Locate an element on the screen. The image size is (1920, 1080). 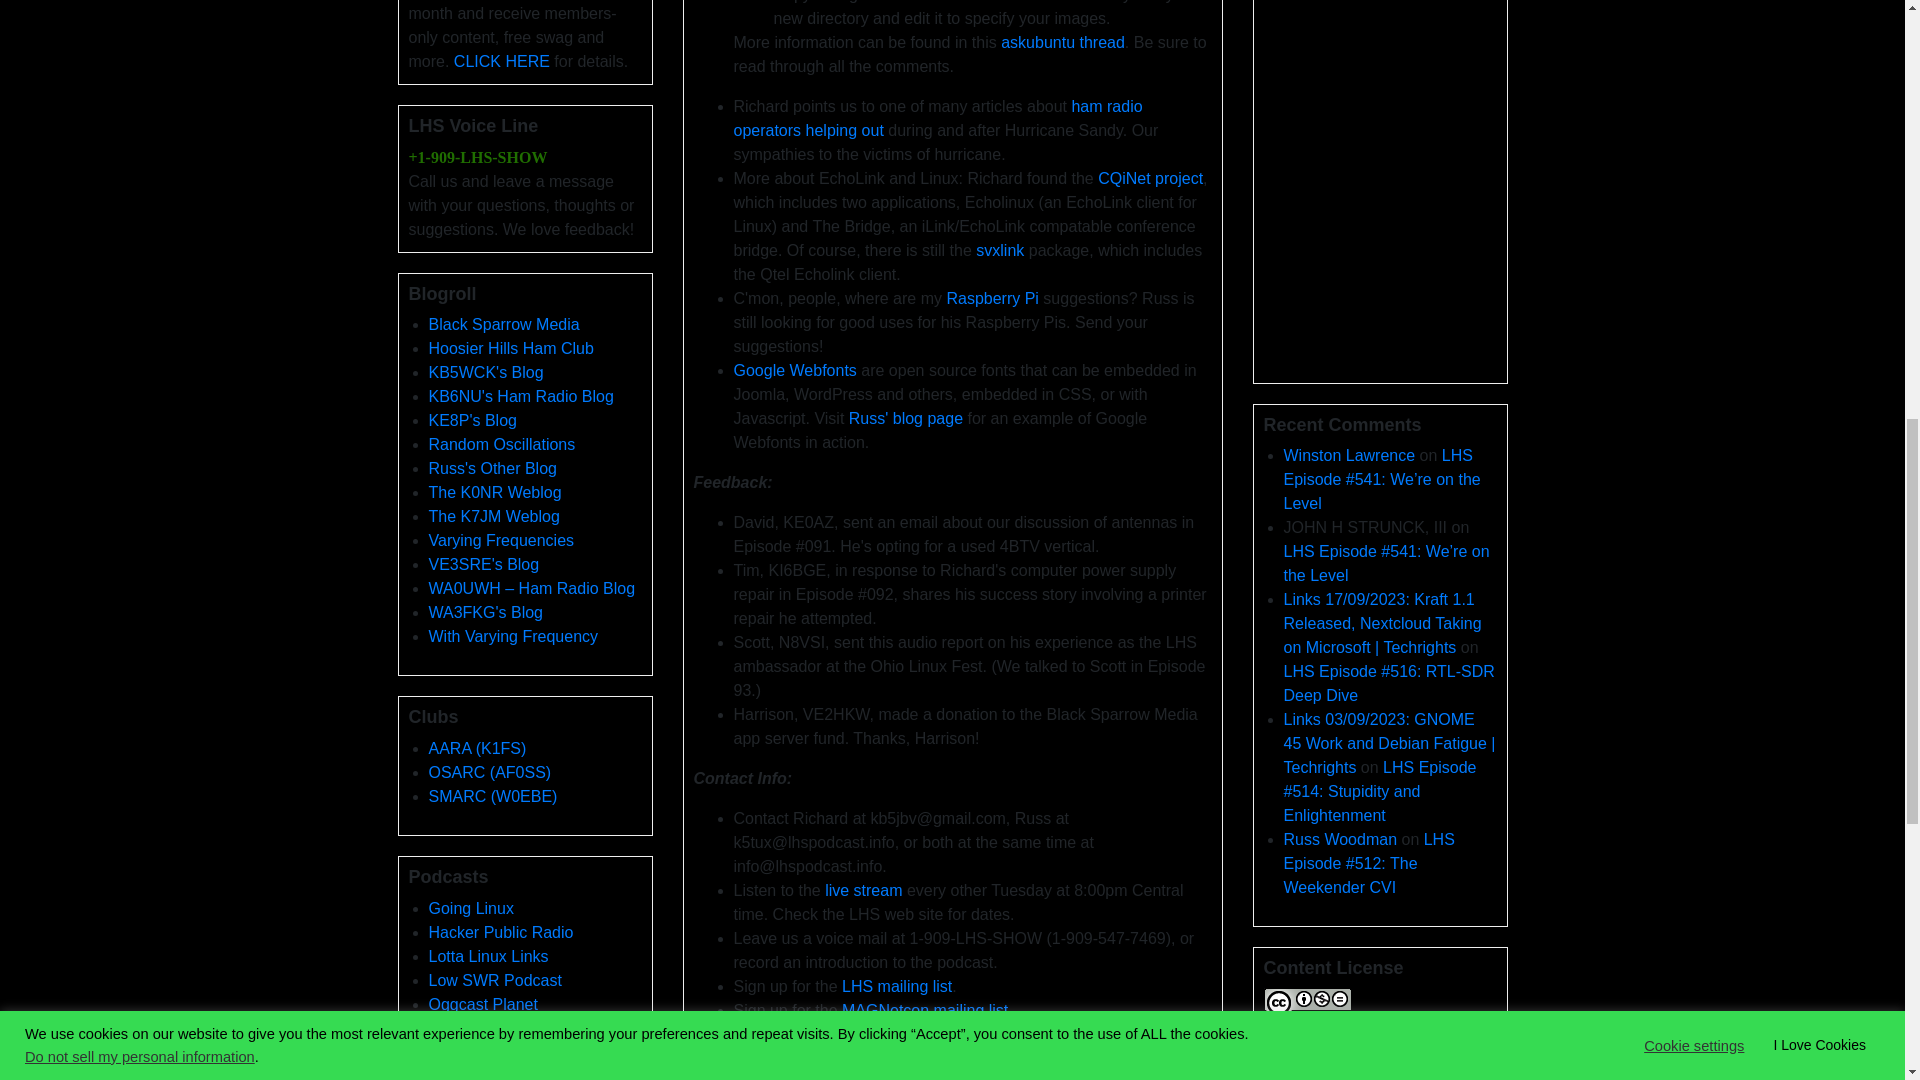
Having Fun with Amateur Radio is located at coordinates (520, 396).